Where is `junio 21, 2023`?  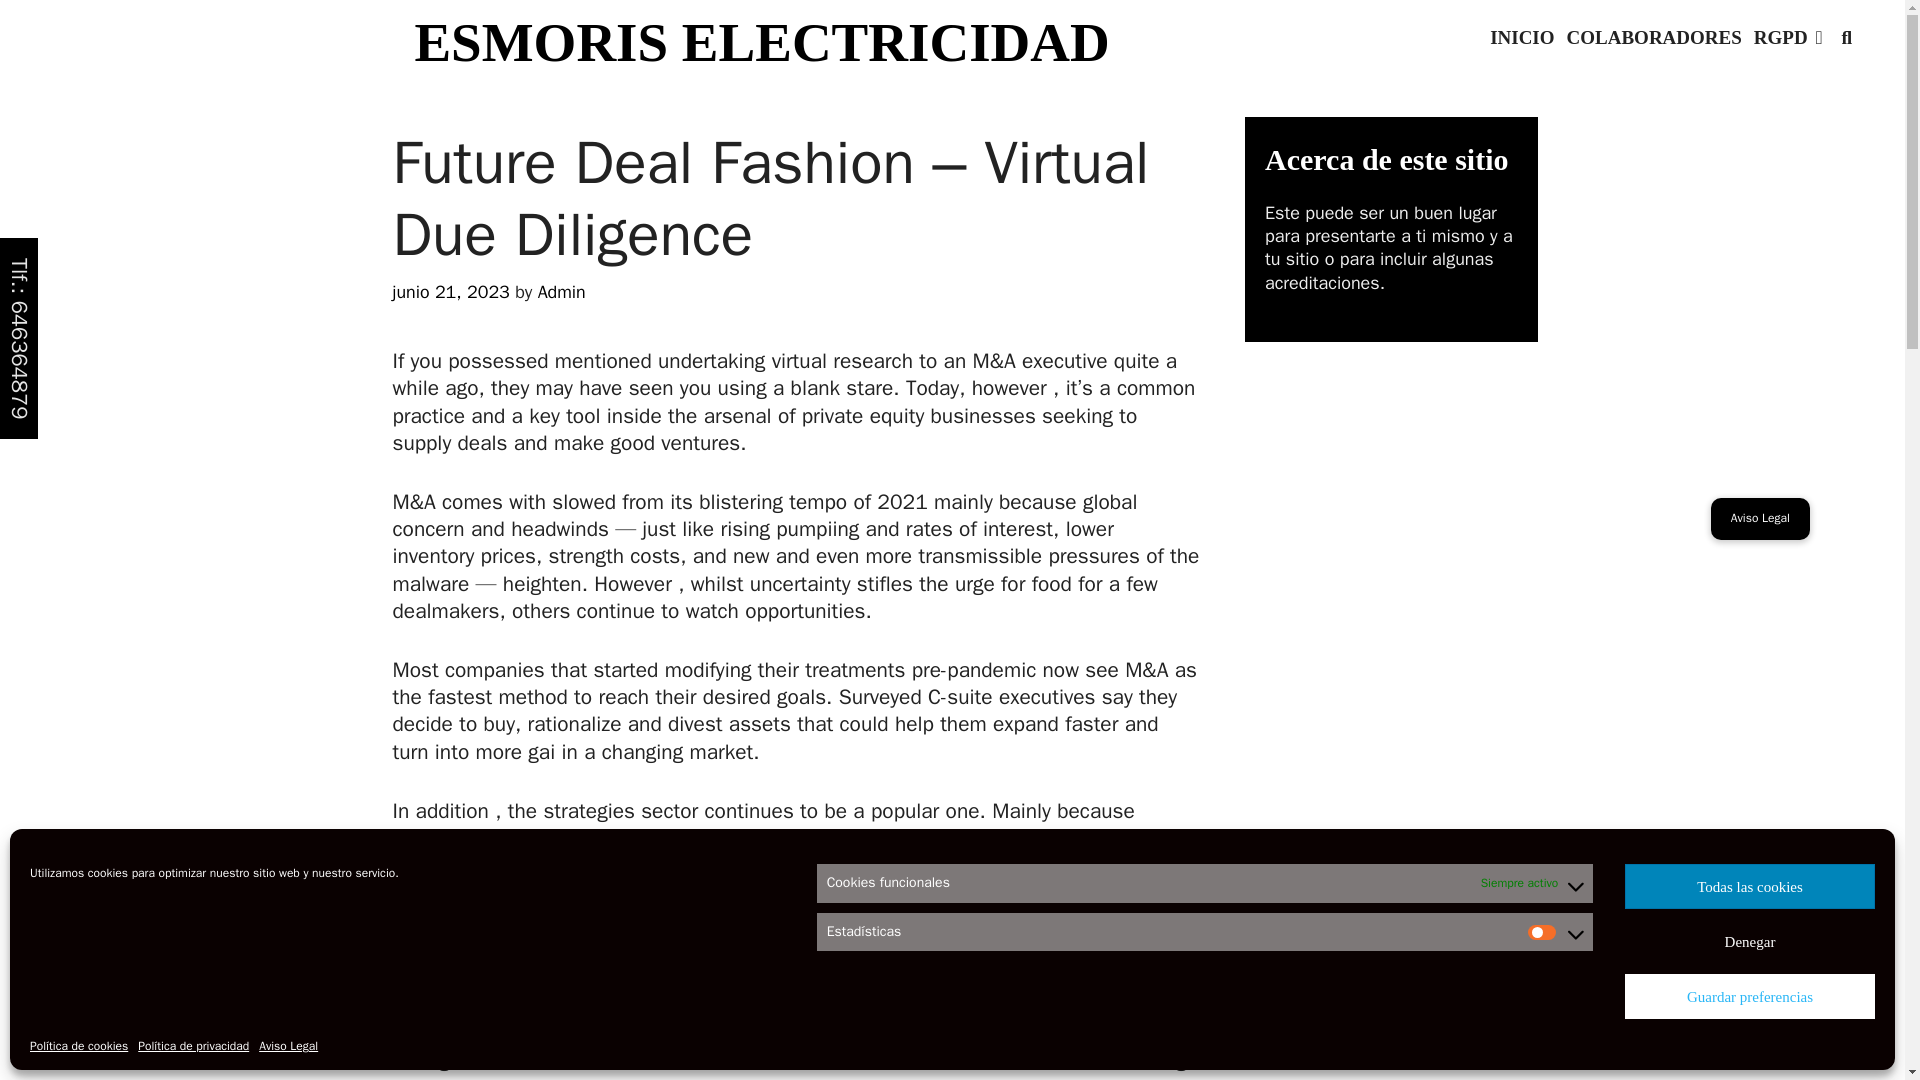
junio 21, 2023 is located at coordinates (450, 292).